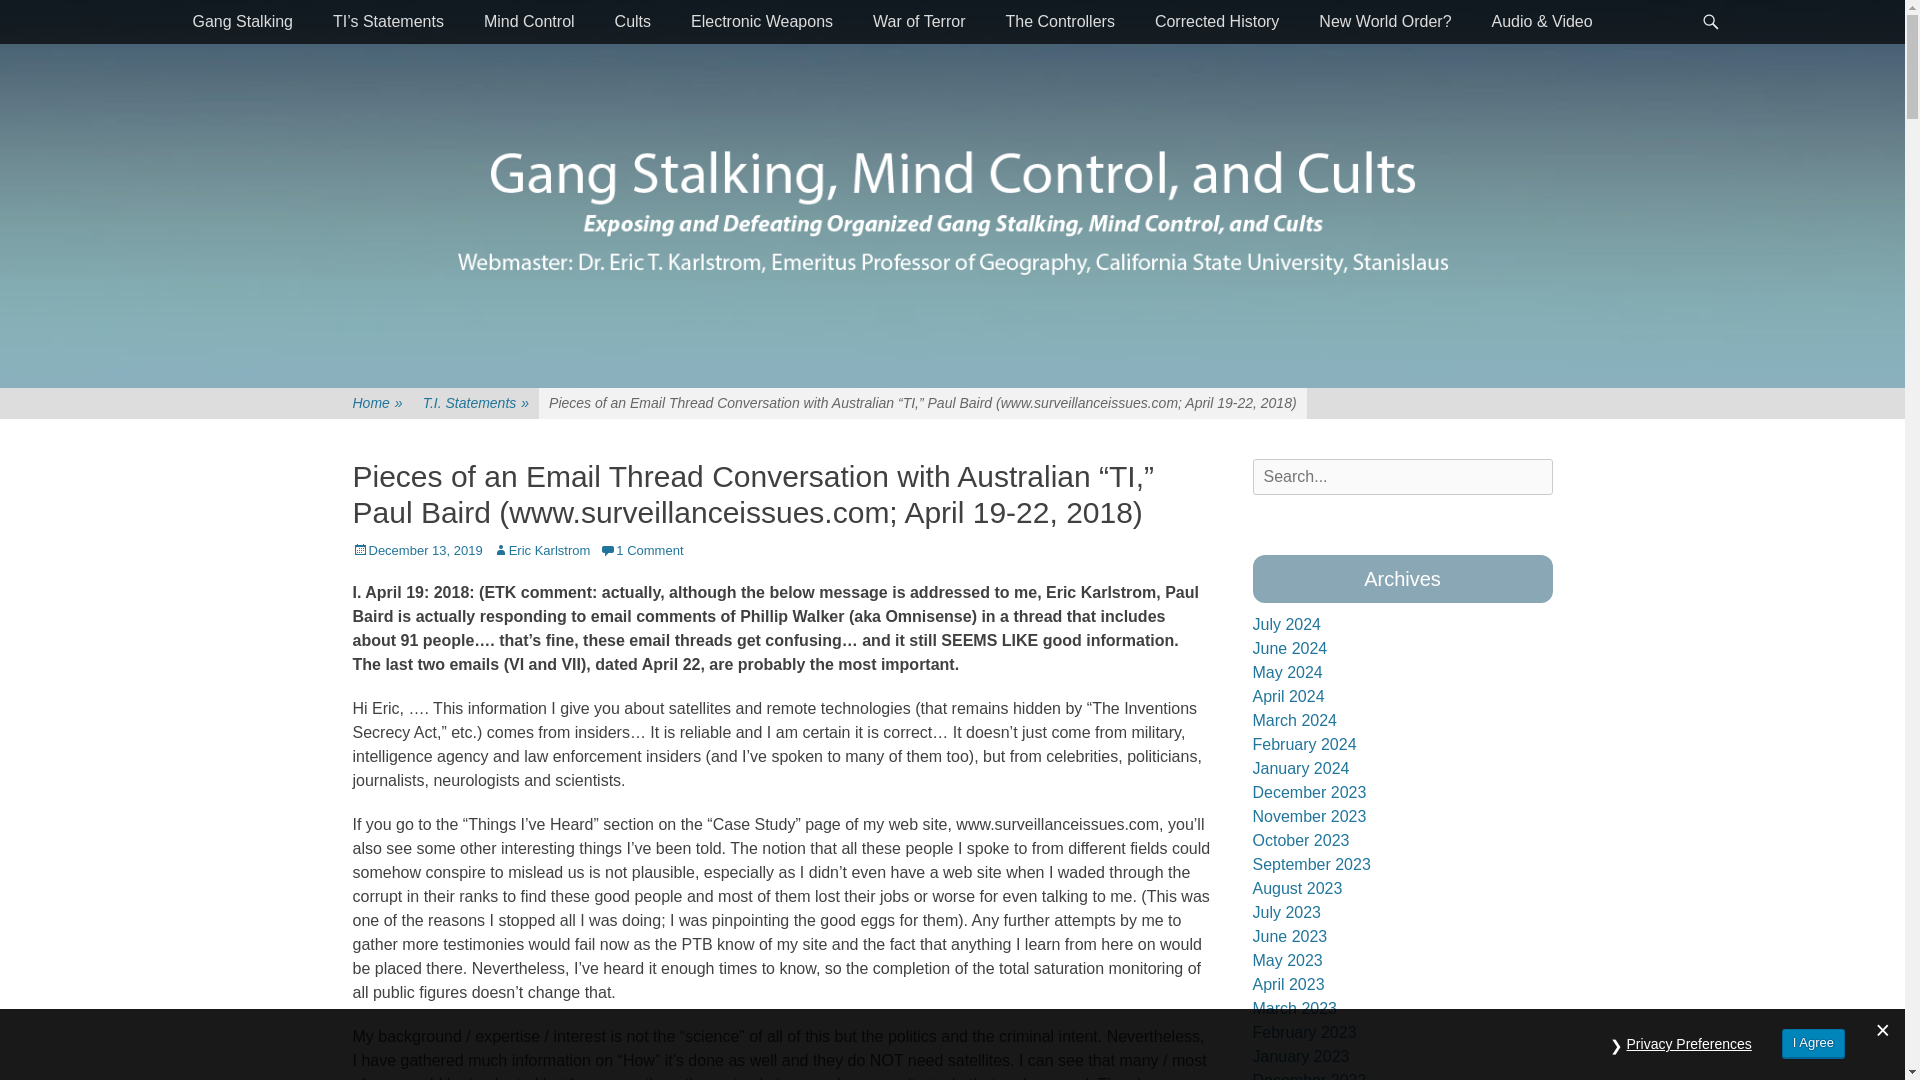 The width and height of the screenshot is (1920, 1080). What do you see at coordinates (41, 22) in the screenshot?
I see `Search` at bounding box center [41, 22].